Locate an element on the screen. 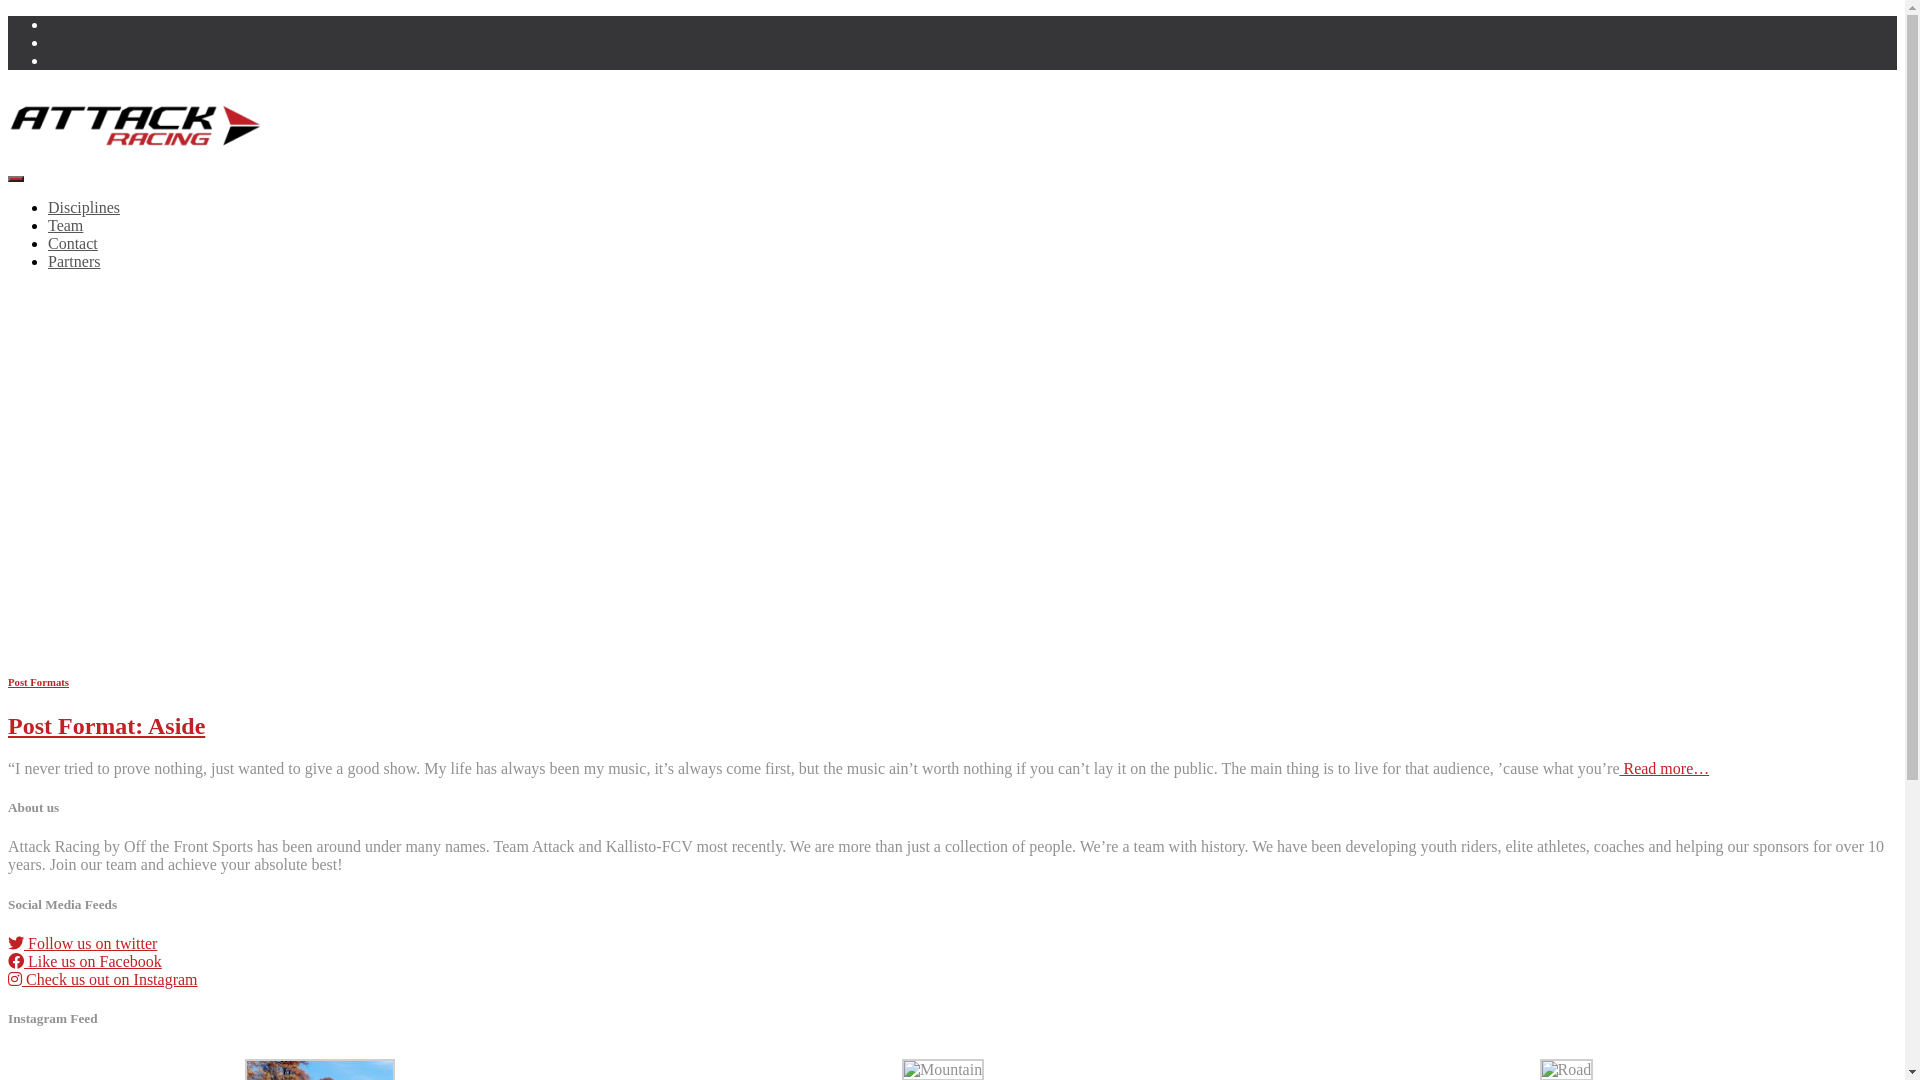  Contact is located at coordinates (73, 244).